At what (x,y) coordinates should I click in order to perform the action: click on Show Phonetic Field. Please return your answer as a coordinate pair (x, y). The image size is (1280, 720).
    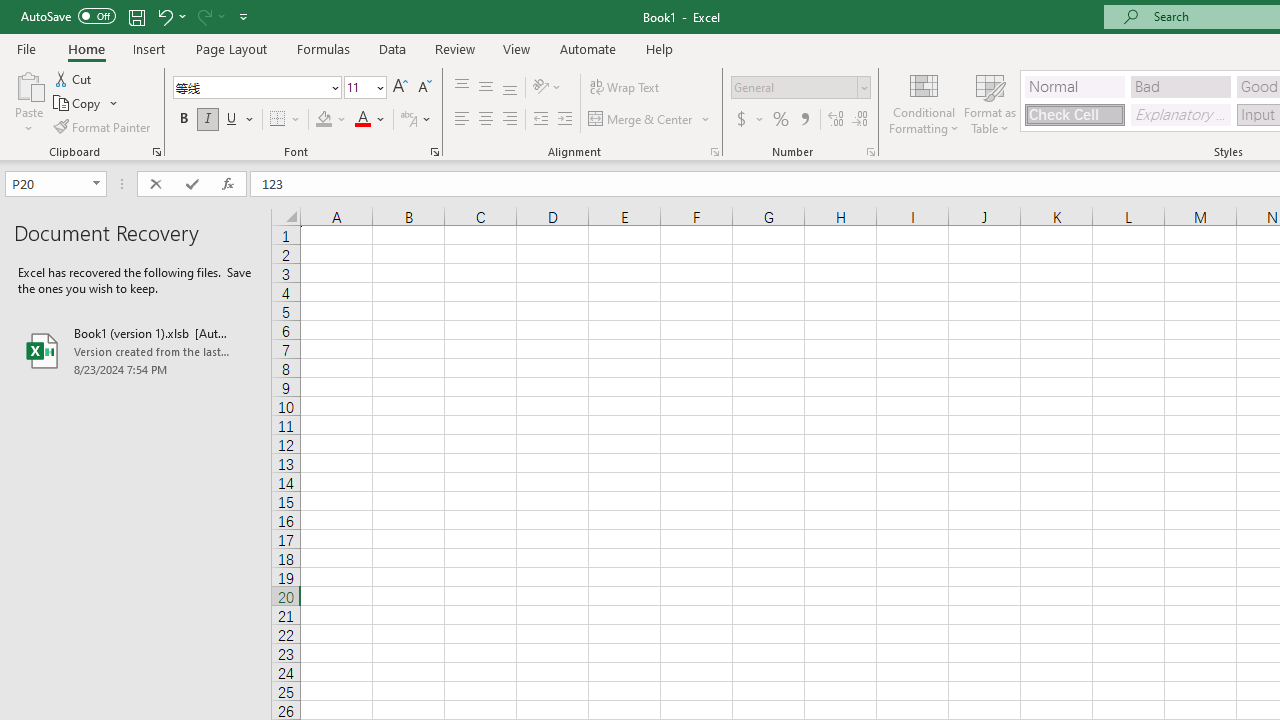
    Looking at the image, I should click on (408, 120).